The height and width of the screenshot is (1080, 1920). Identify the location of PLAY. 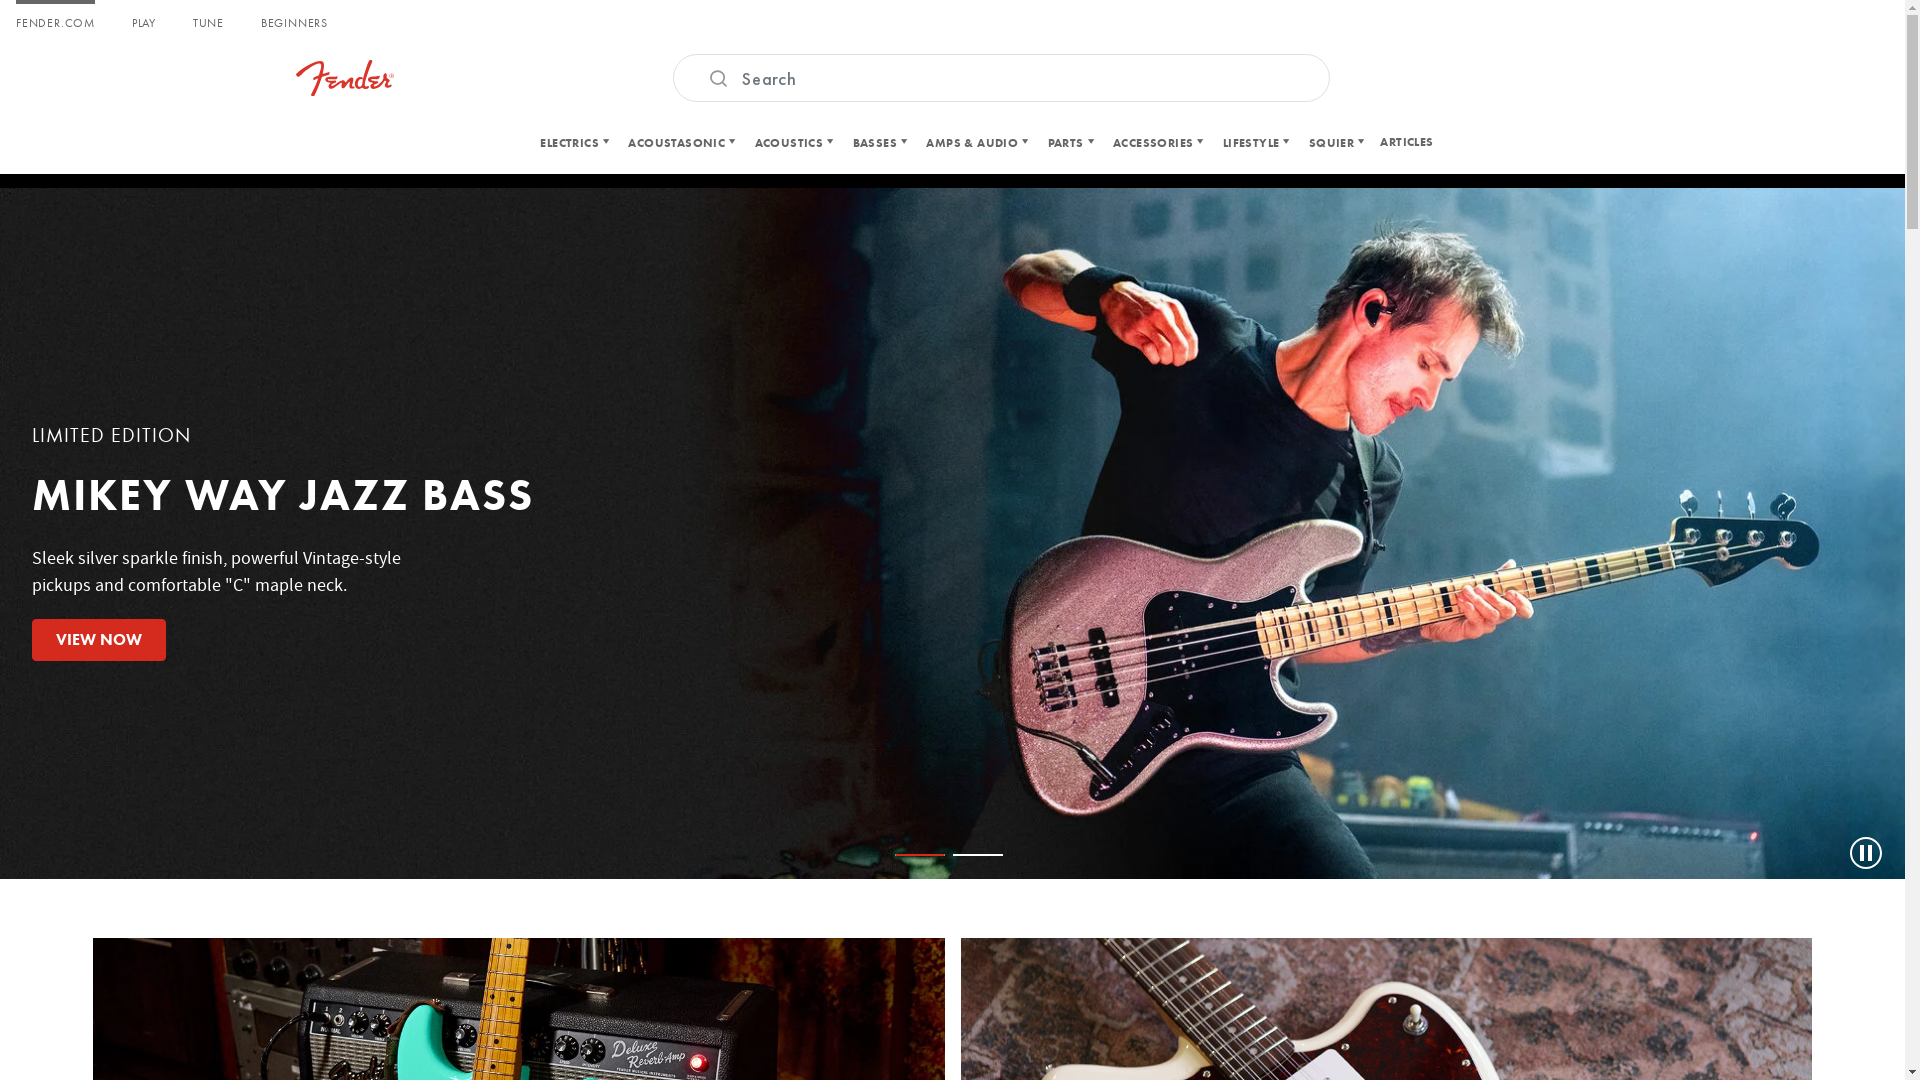
(144, 24).